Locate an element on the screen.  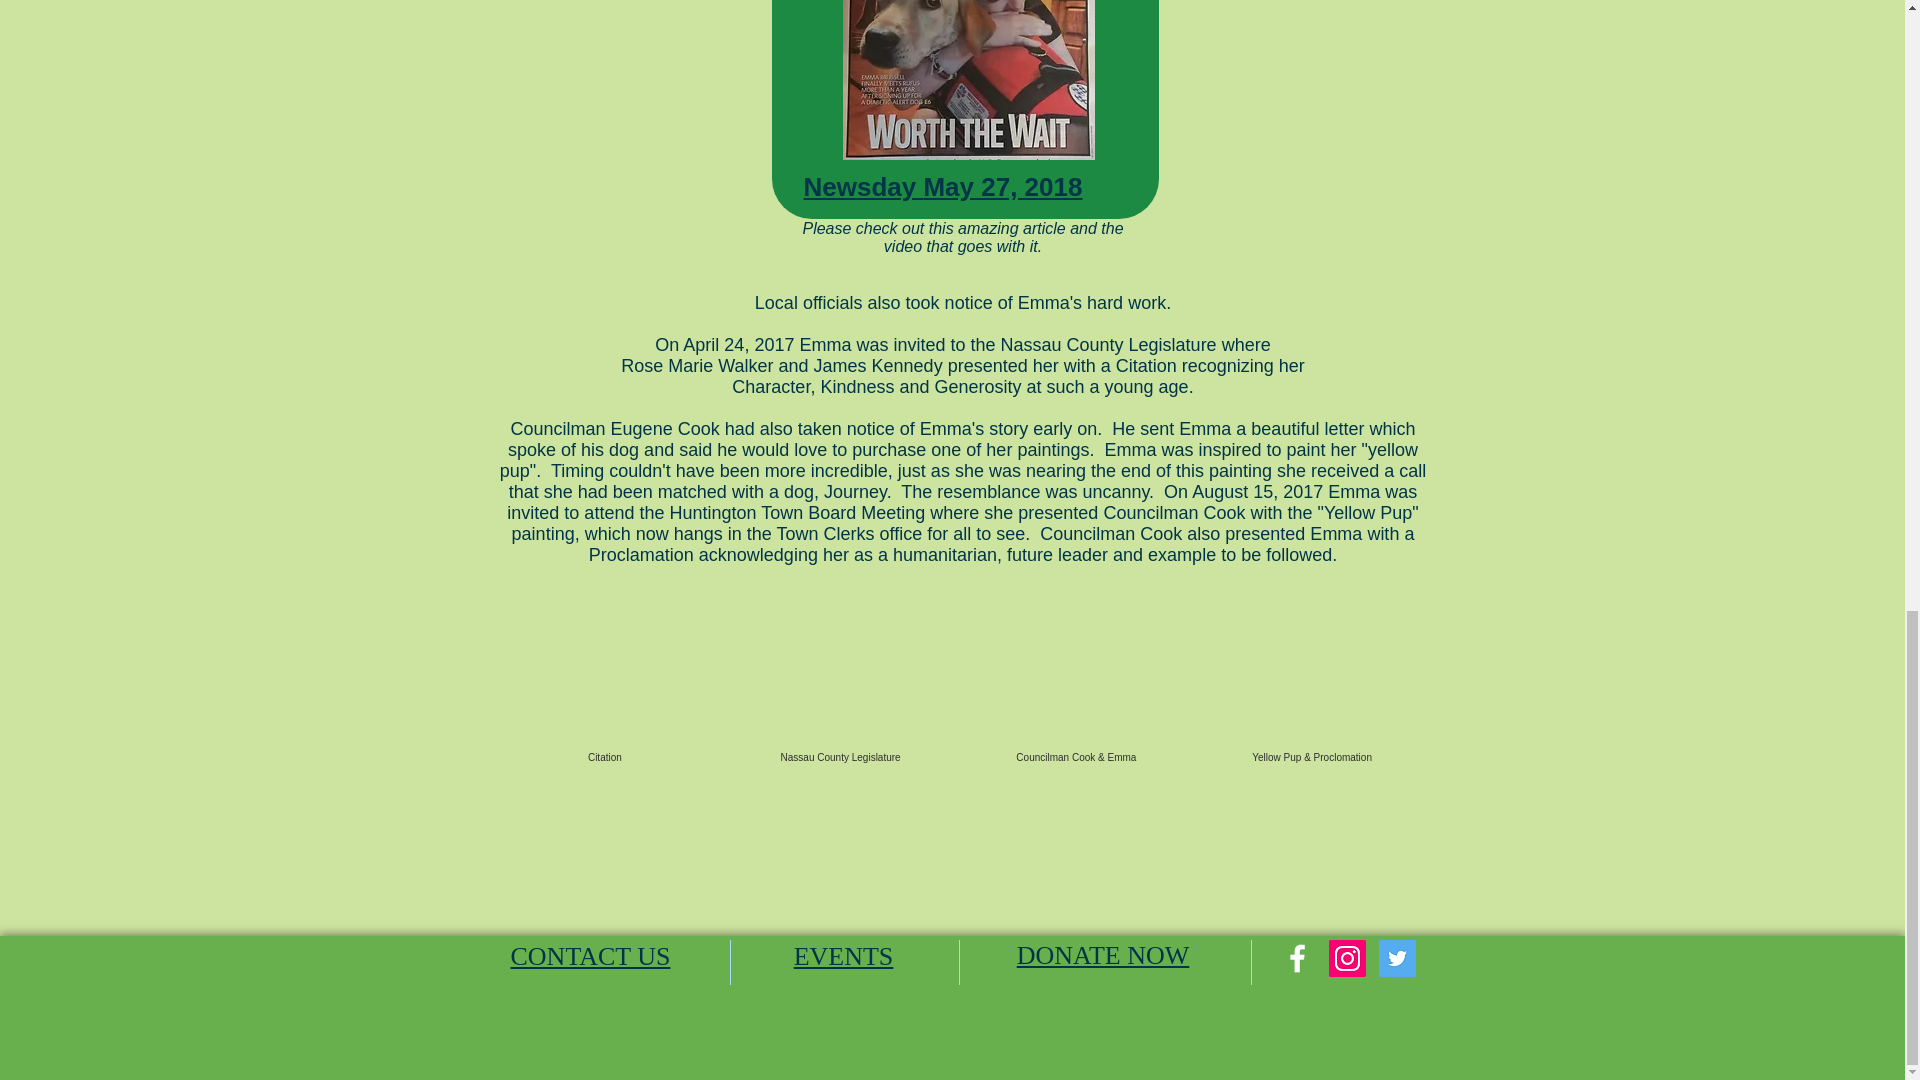
EVENTS is located at coordinates (844, 956).